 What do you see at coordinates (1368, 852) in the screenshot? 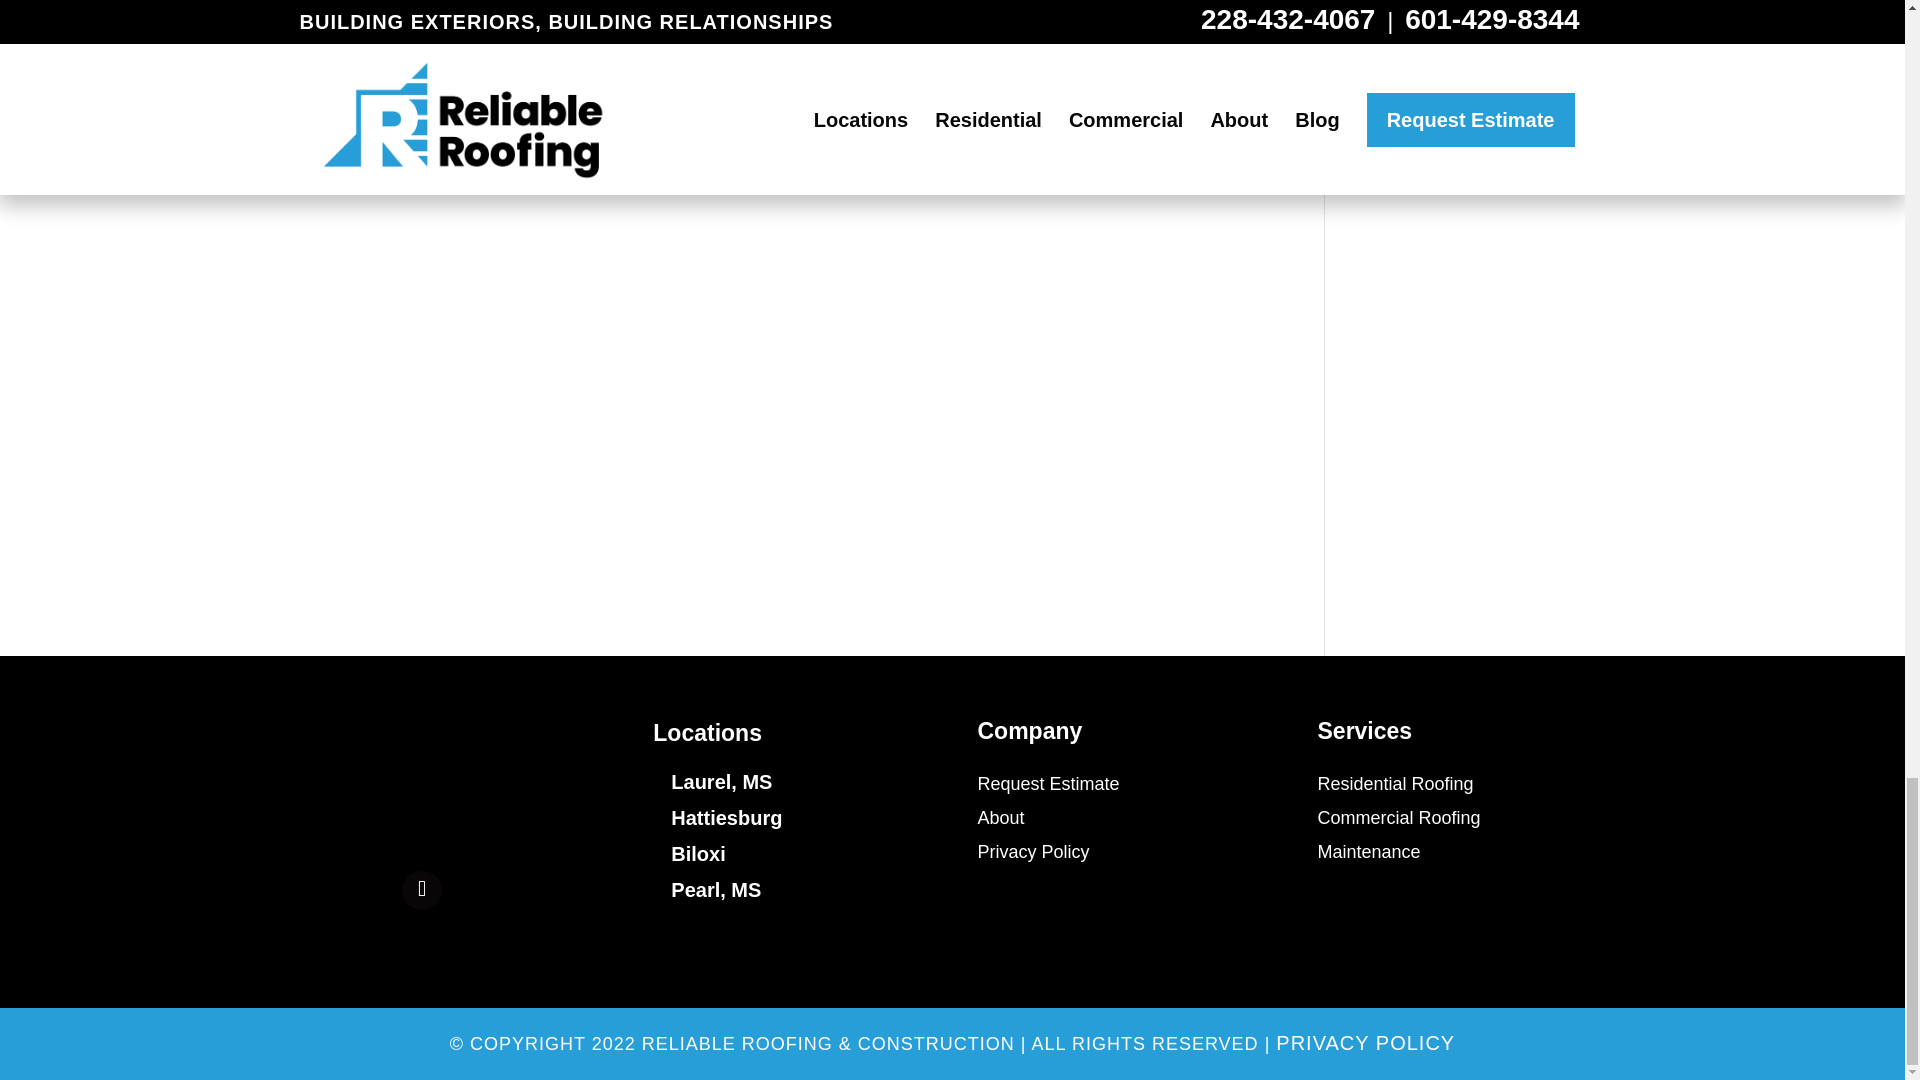
I see `Maintenance` at bounding box center [1368, 852].